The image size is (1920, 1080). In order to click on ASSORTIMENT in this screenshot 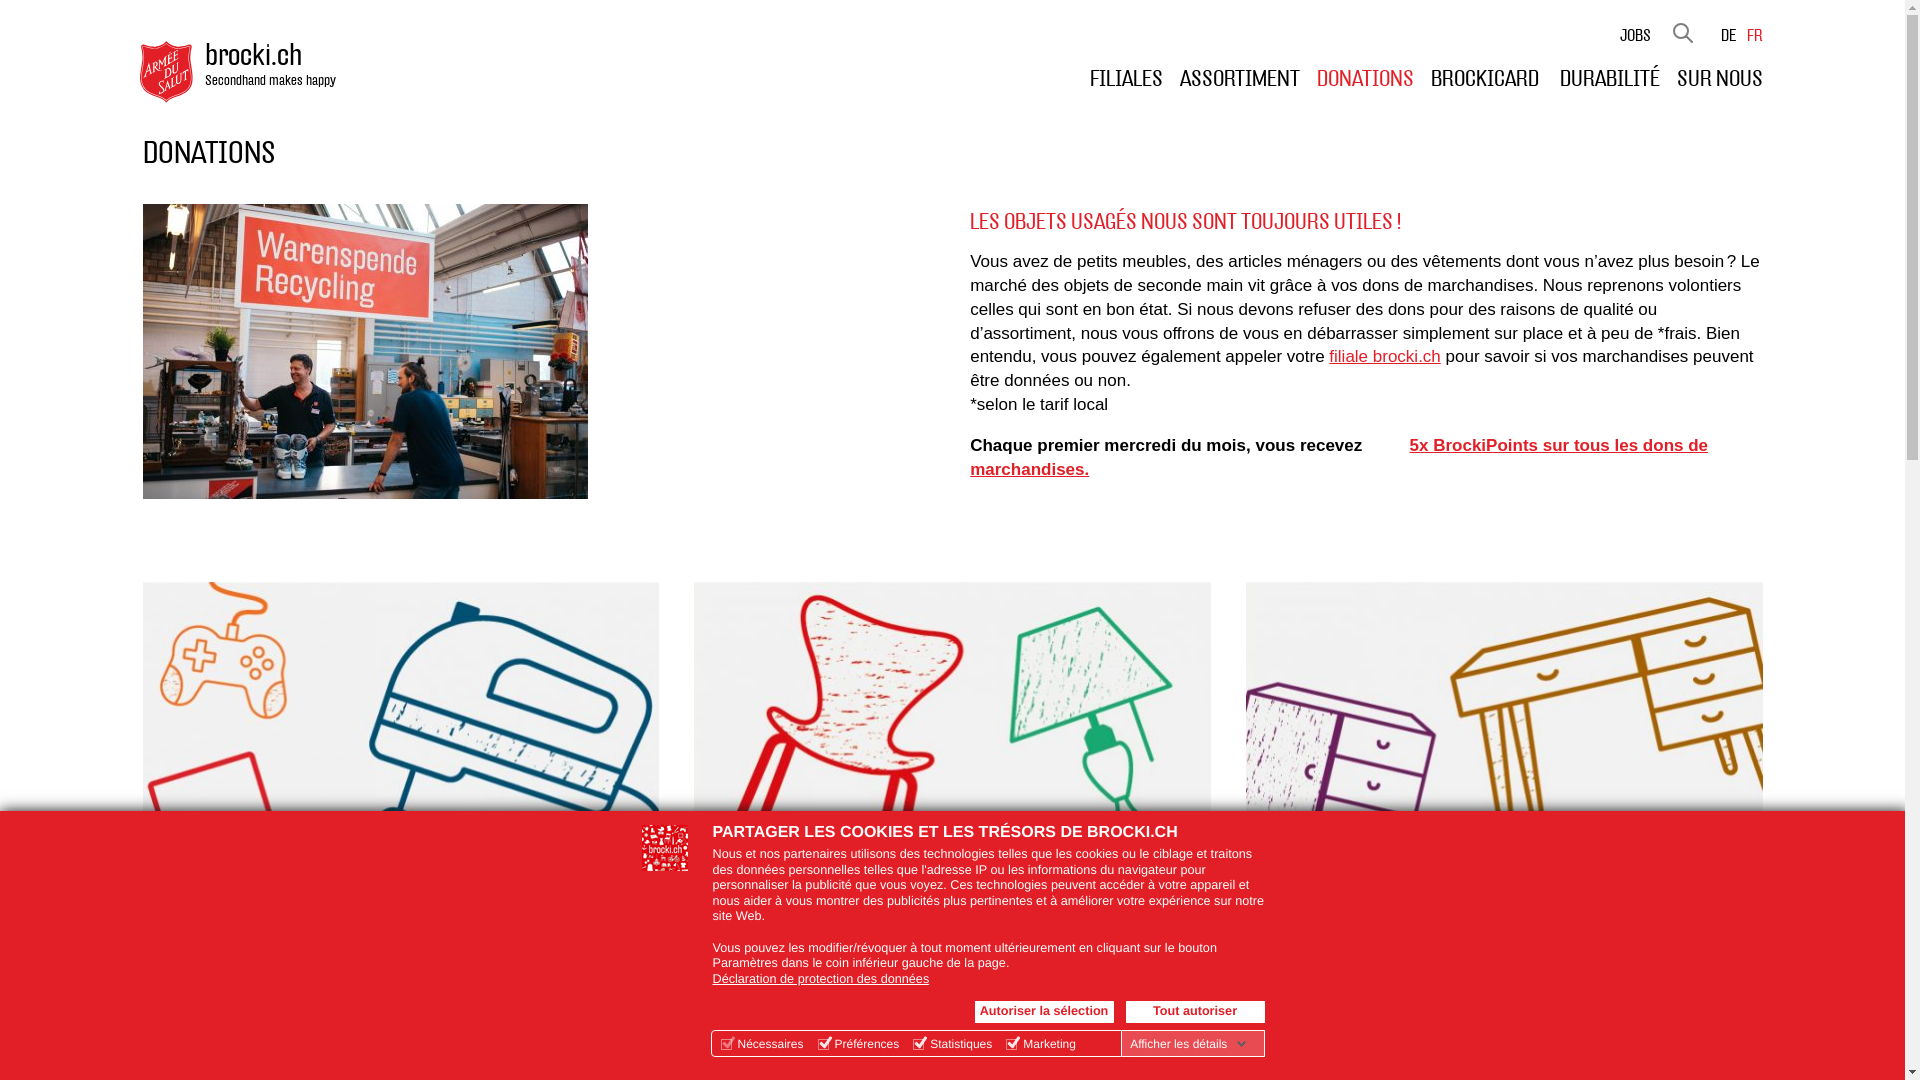, I will do `click(1240, 79)`.